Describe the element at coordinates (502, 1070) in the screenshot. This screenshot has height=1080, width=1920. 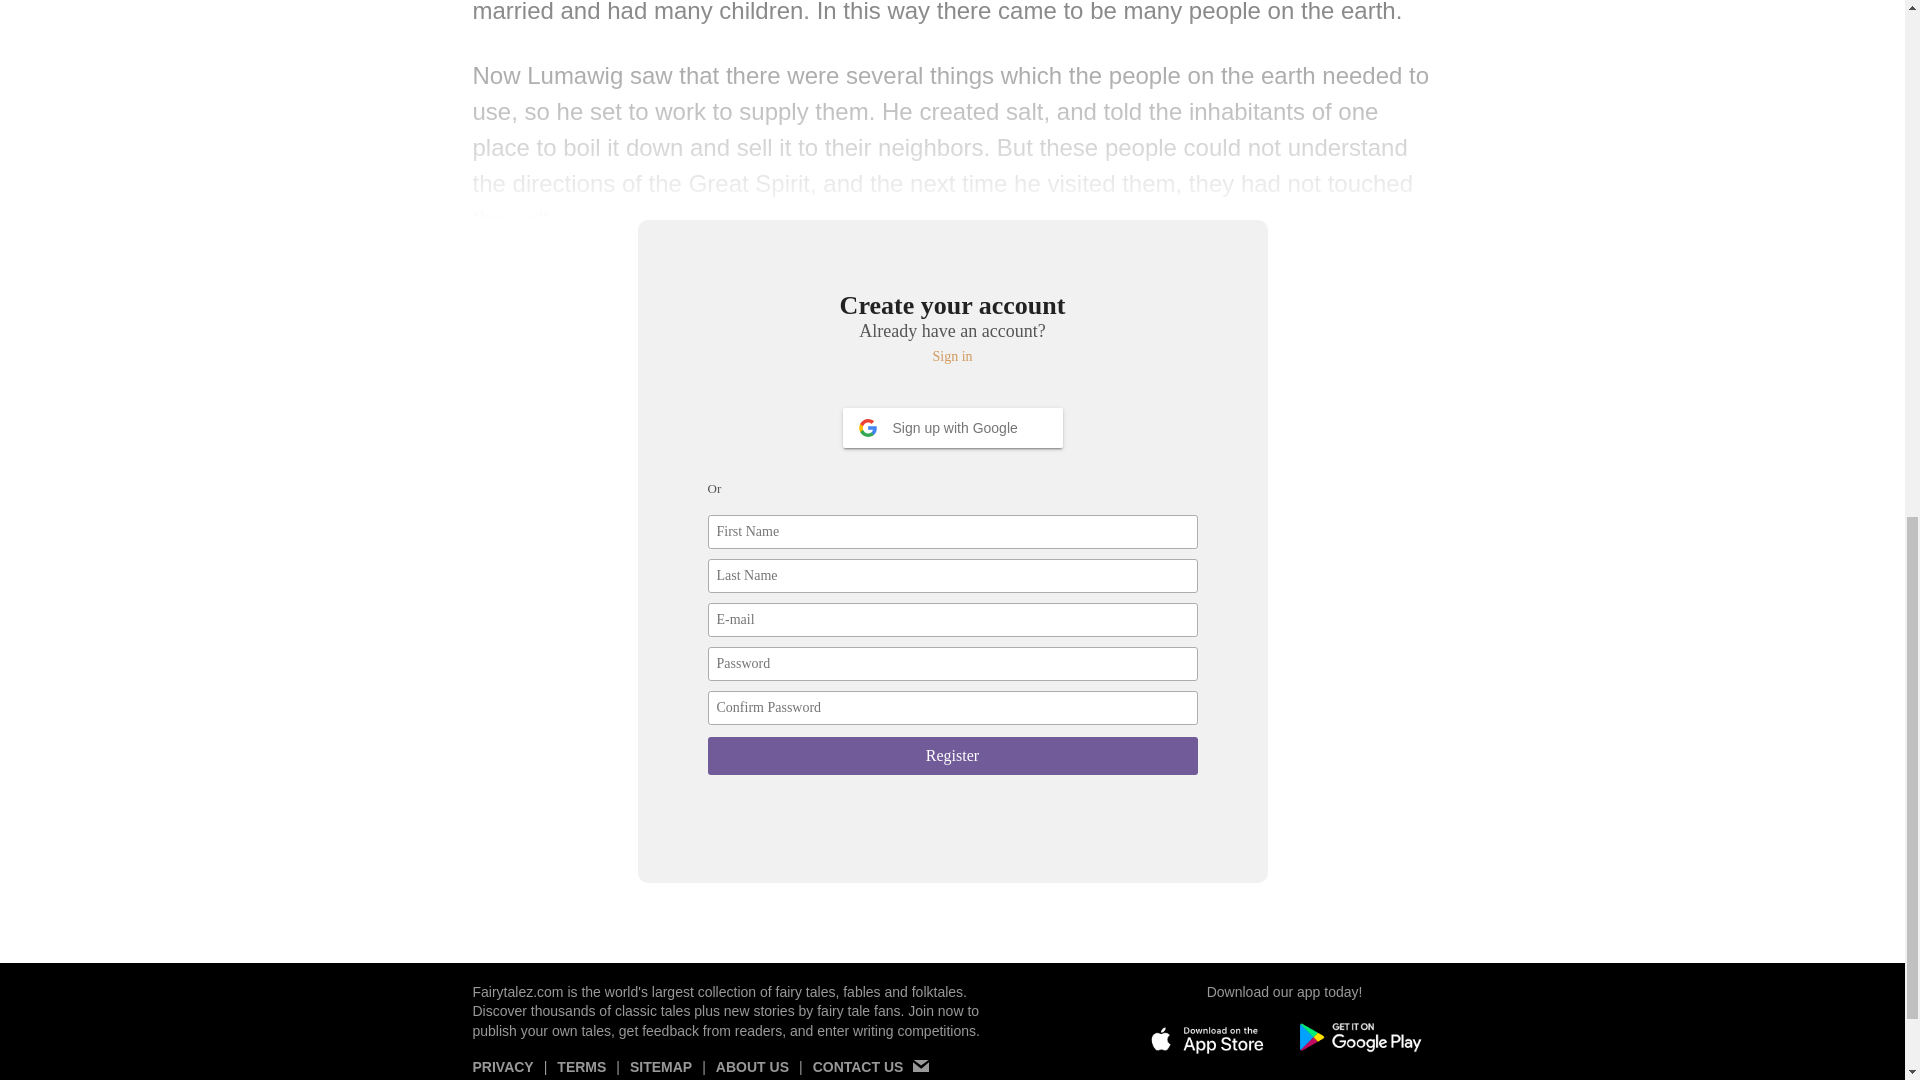
I see `PRIVACY` at that location.